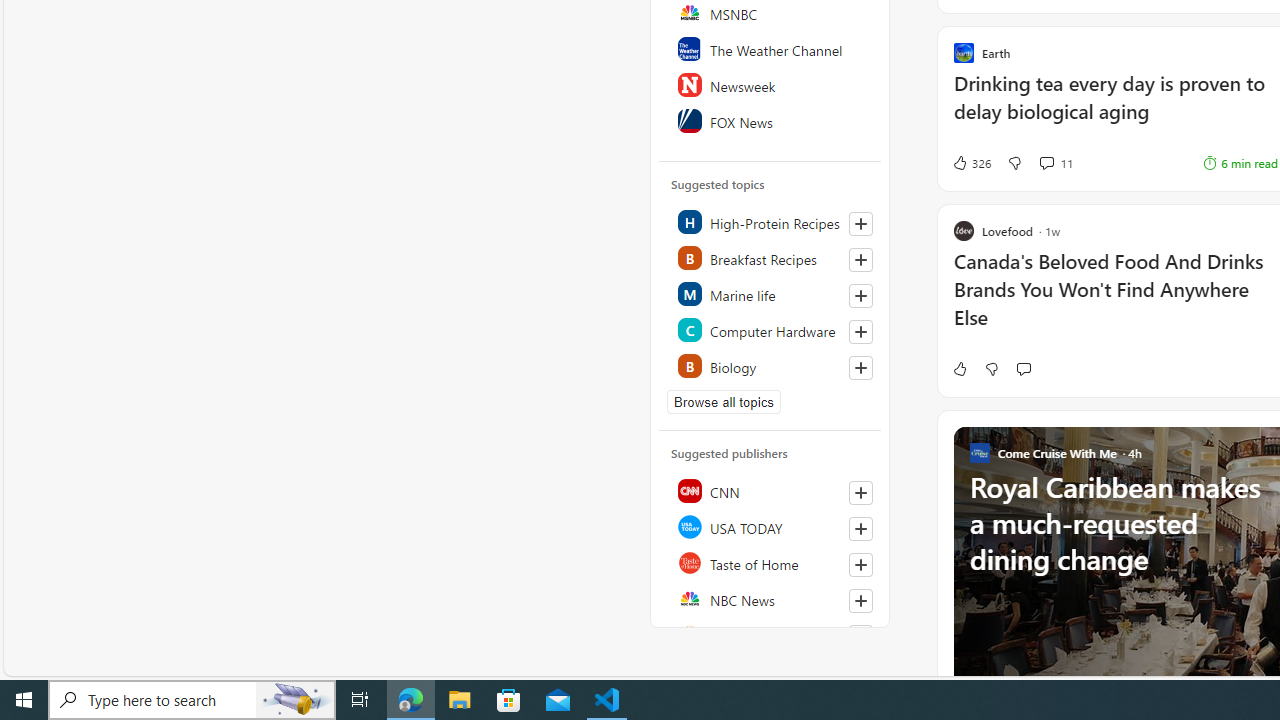 The image size is (1280, 720). Describe the element at coordinates (771, 120) in the screenshot. I see `FOX News` at that location.